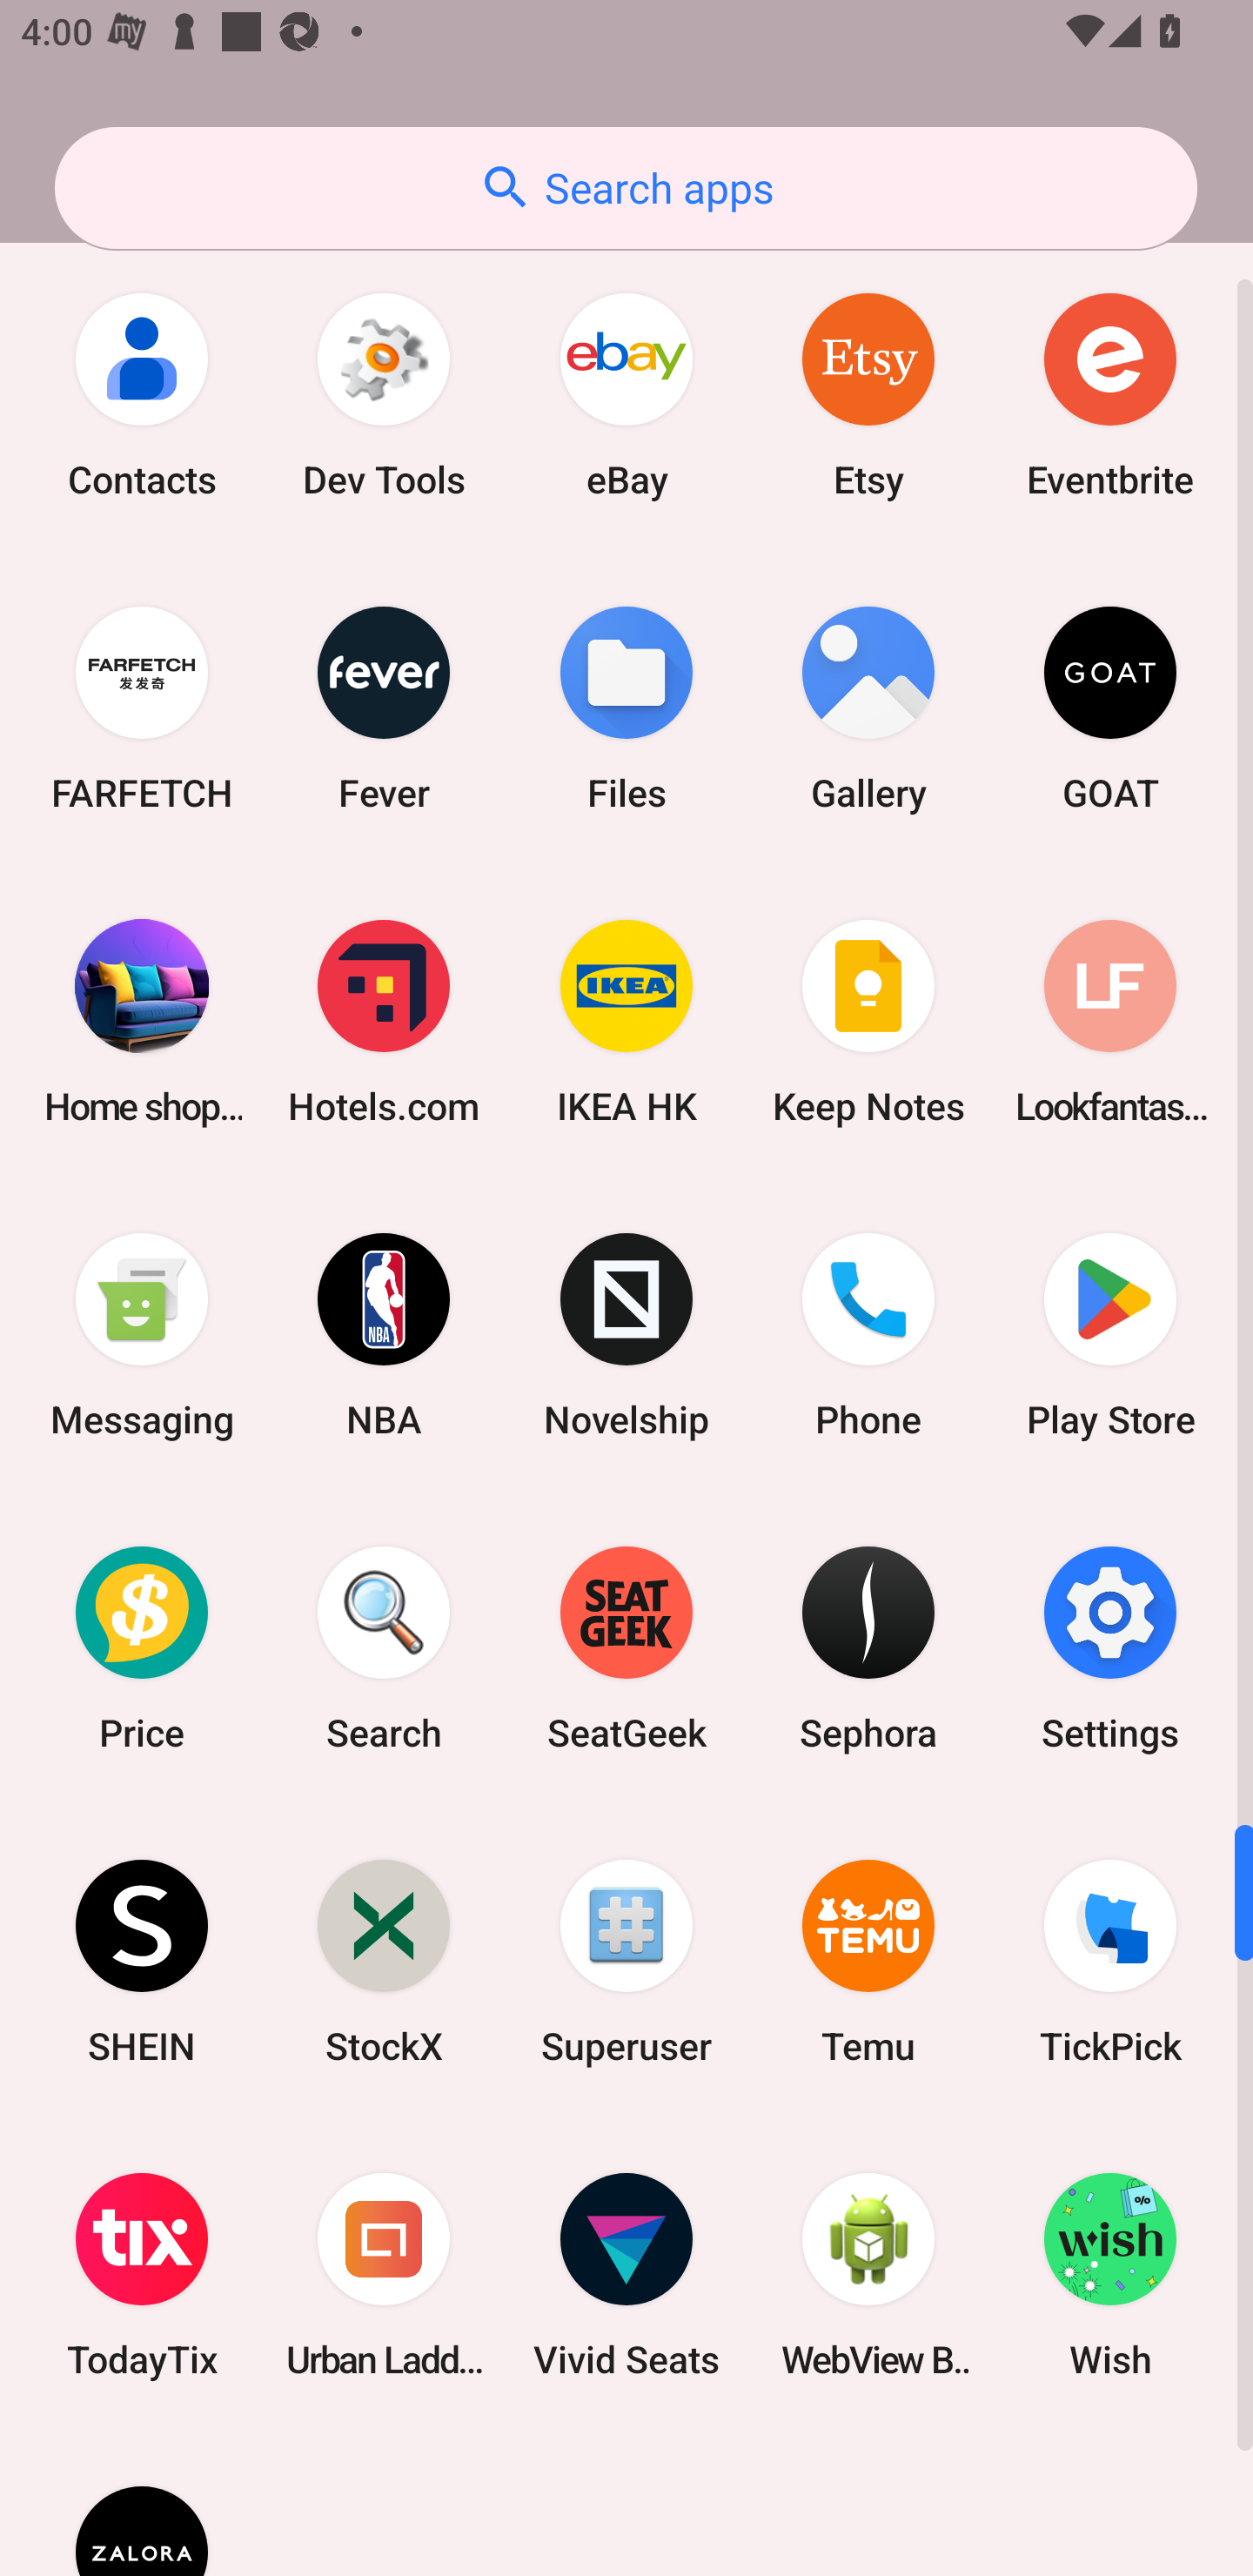 This screenshot has width=1253, height=2576. I want to click on Wish, so click(1110, 2275).